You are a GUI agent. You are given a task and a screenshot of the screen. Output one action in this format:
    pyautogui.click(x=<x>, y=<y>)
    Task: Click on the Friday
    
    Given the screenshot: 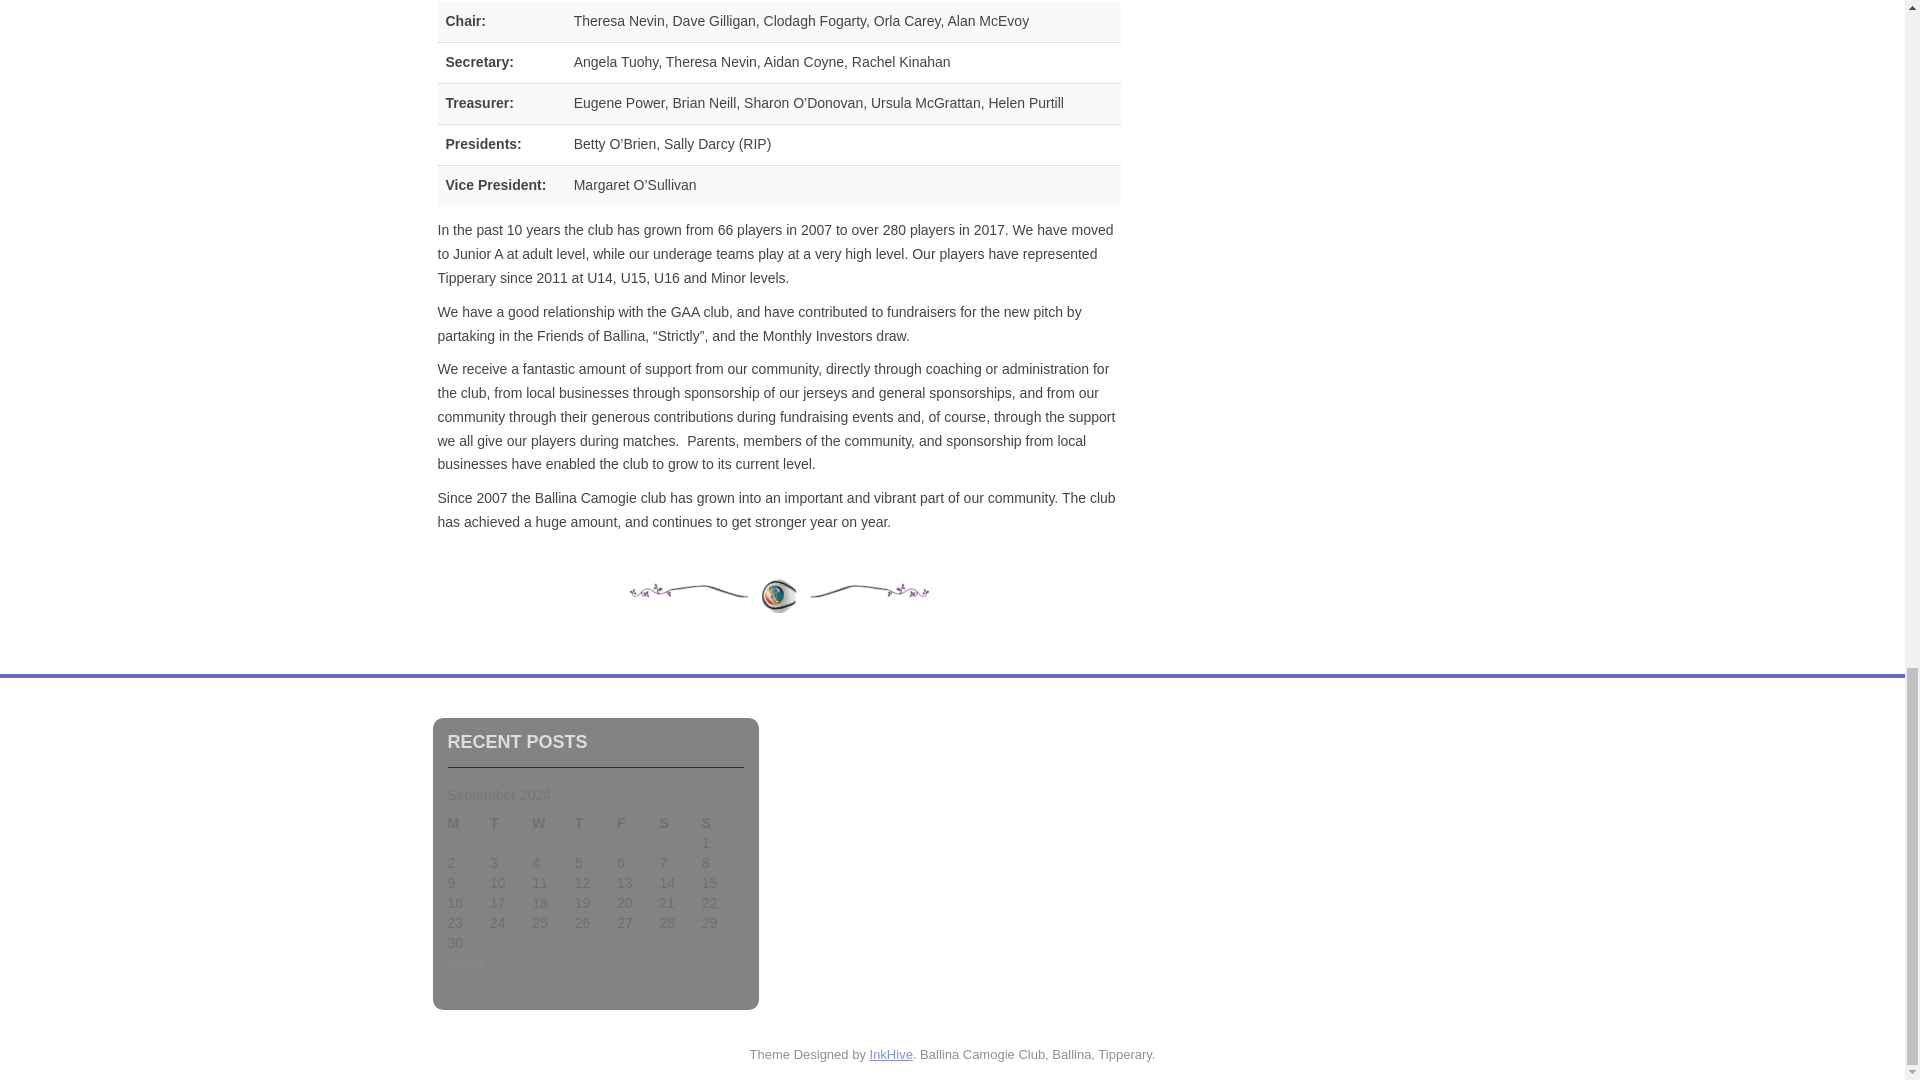 What is the action you would take?
    pyautogui.click(x=637, y=824)
    